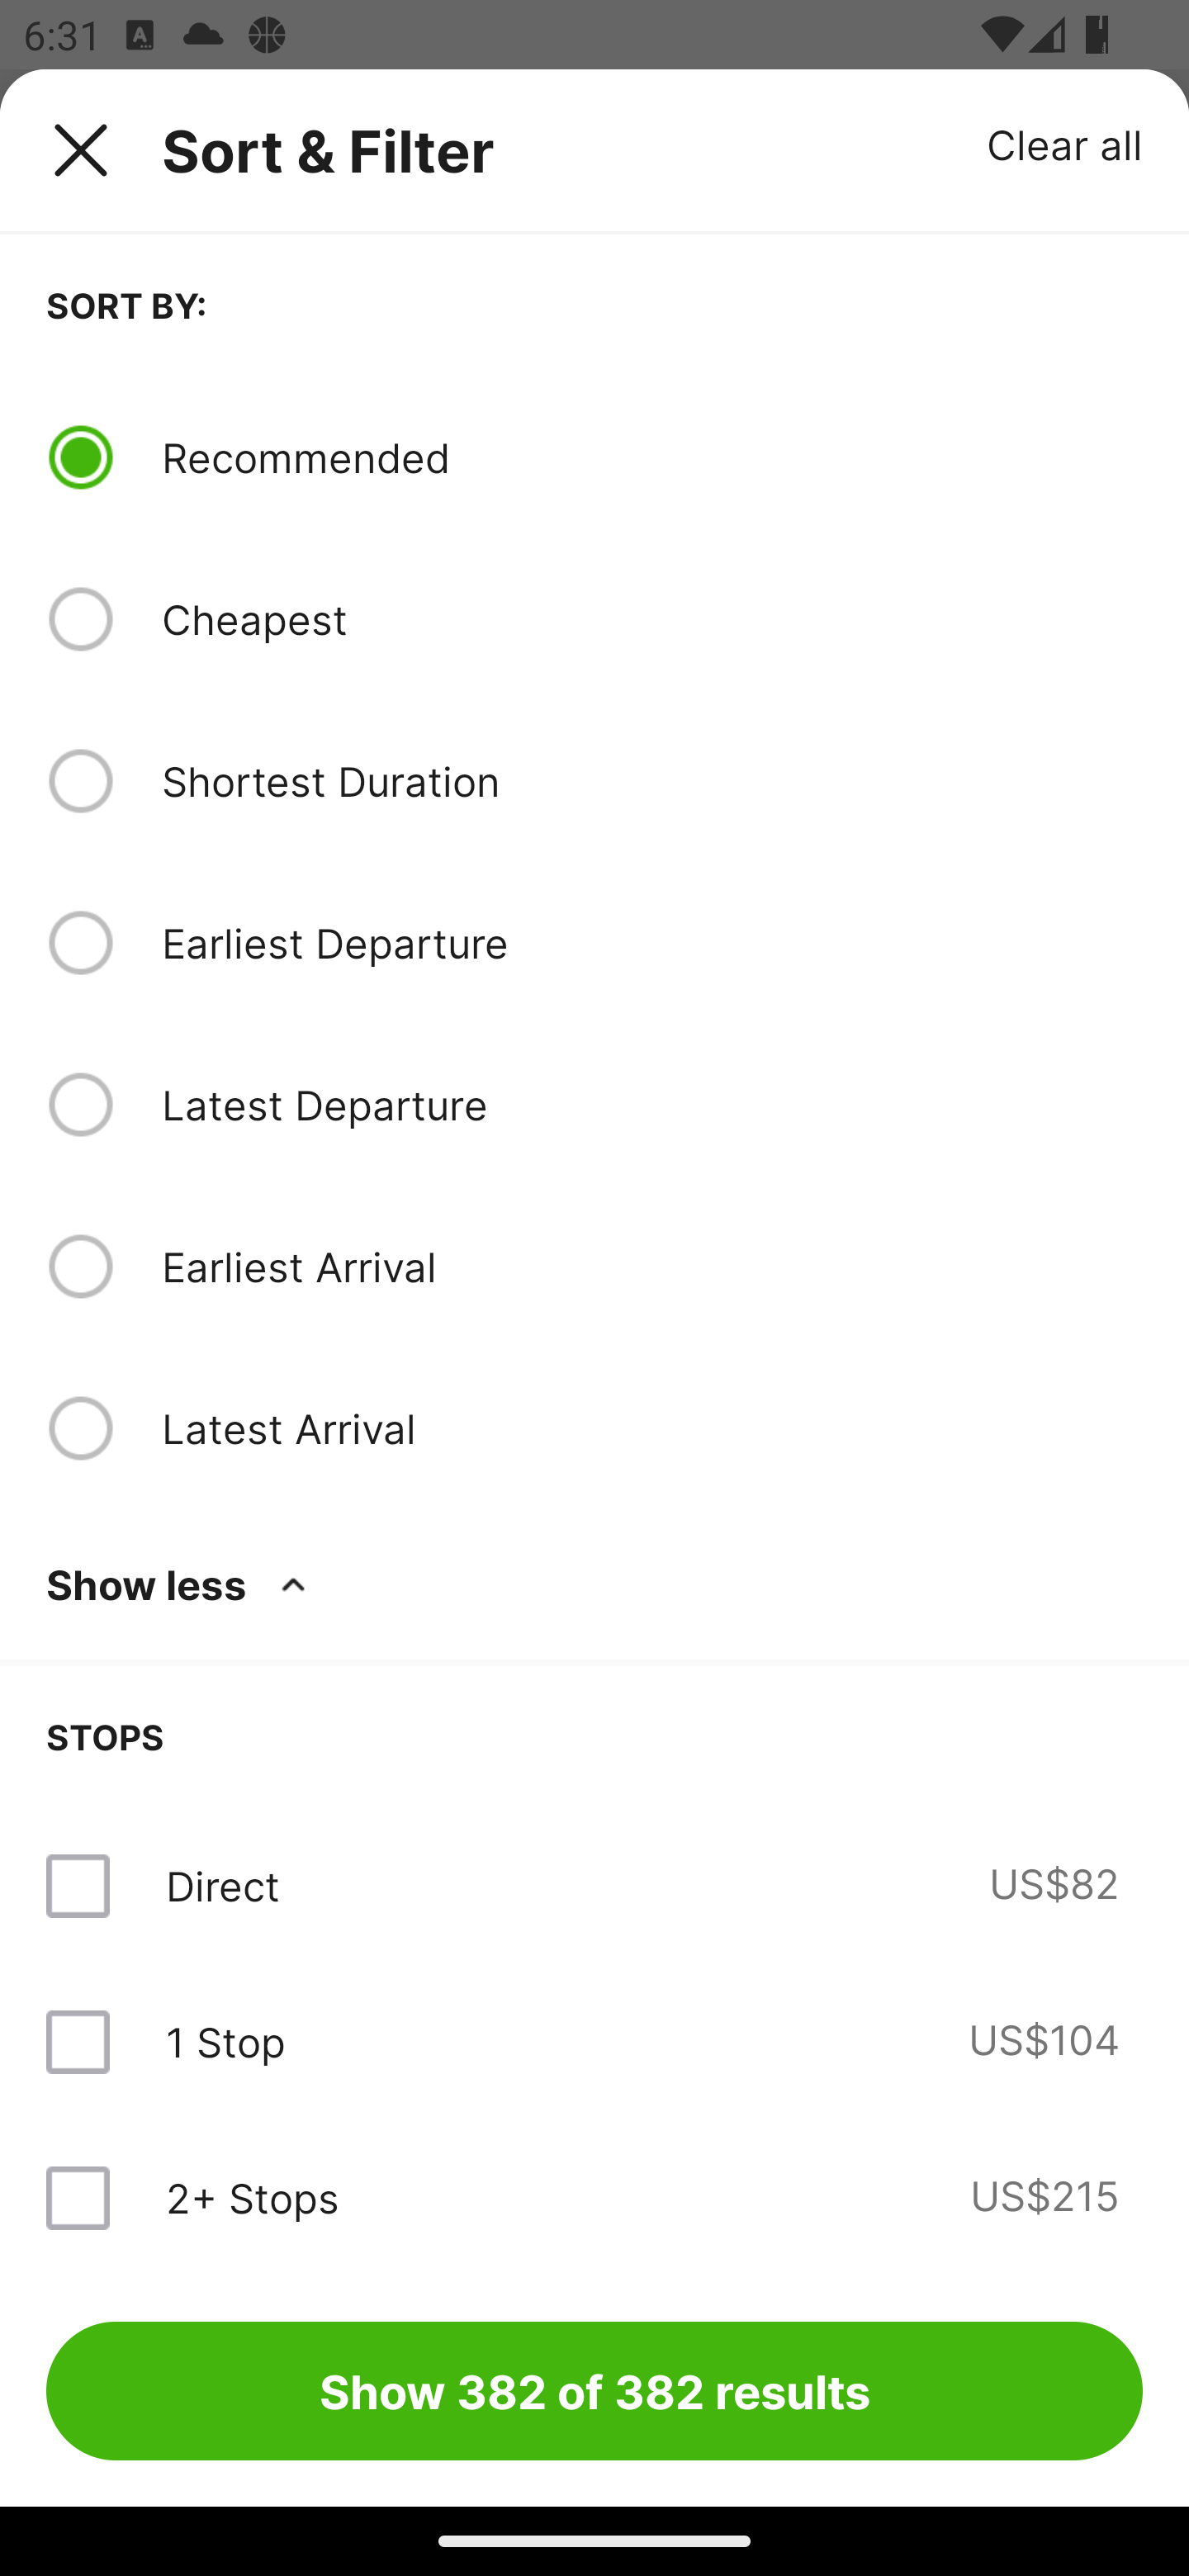 This screenshot has width=1189, height=2576. What do you see at coordinates (594, 2390) in the screenshot?
I see `Show 382 of 382 results` at bounding box center [594, 2390].